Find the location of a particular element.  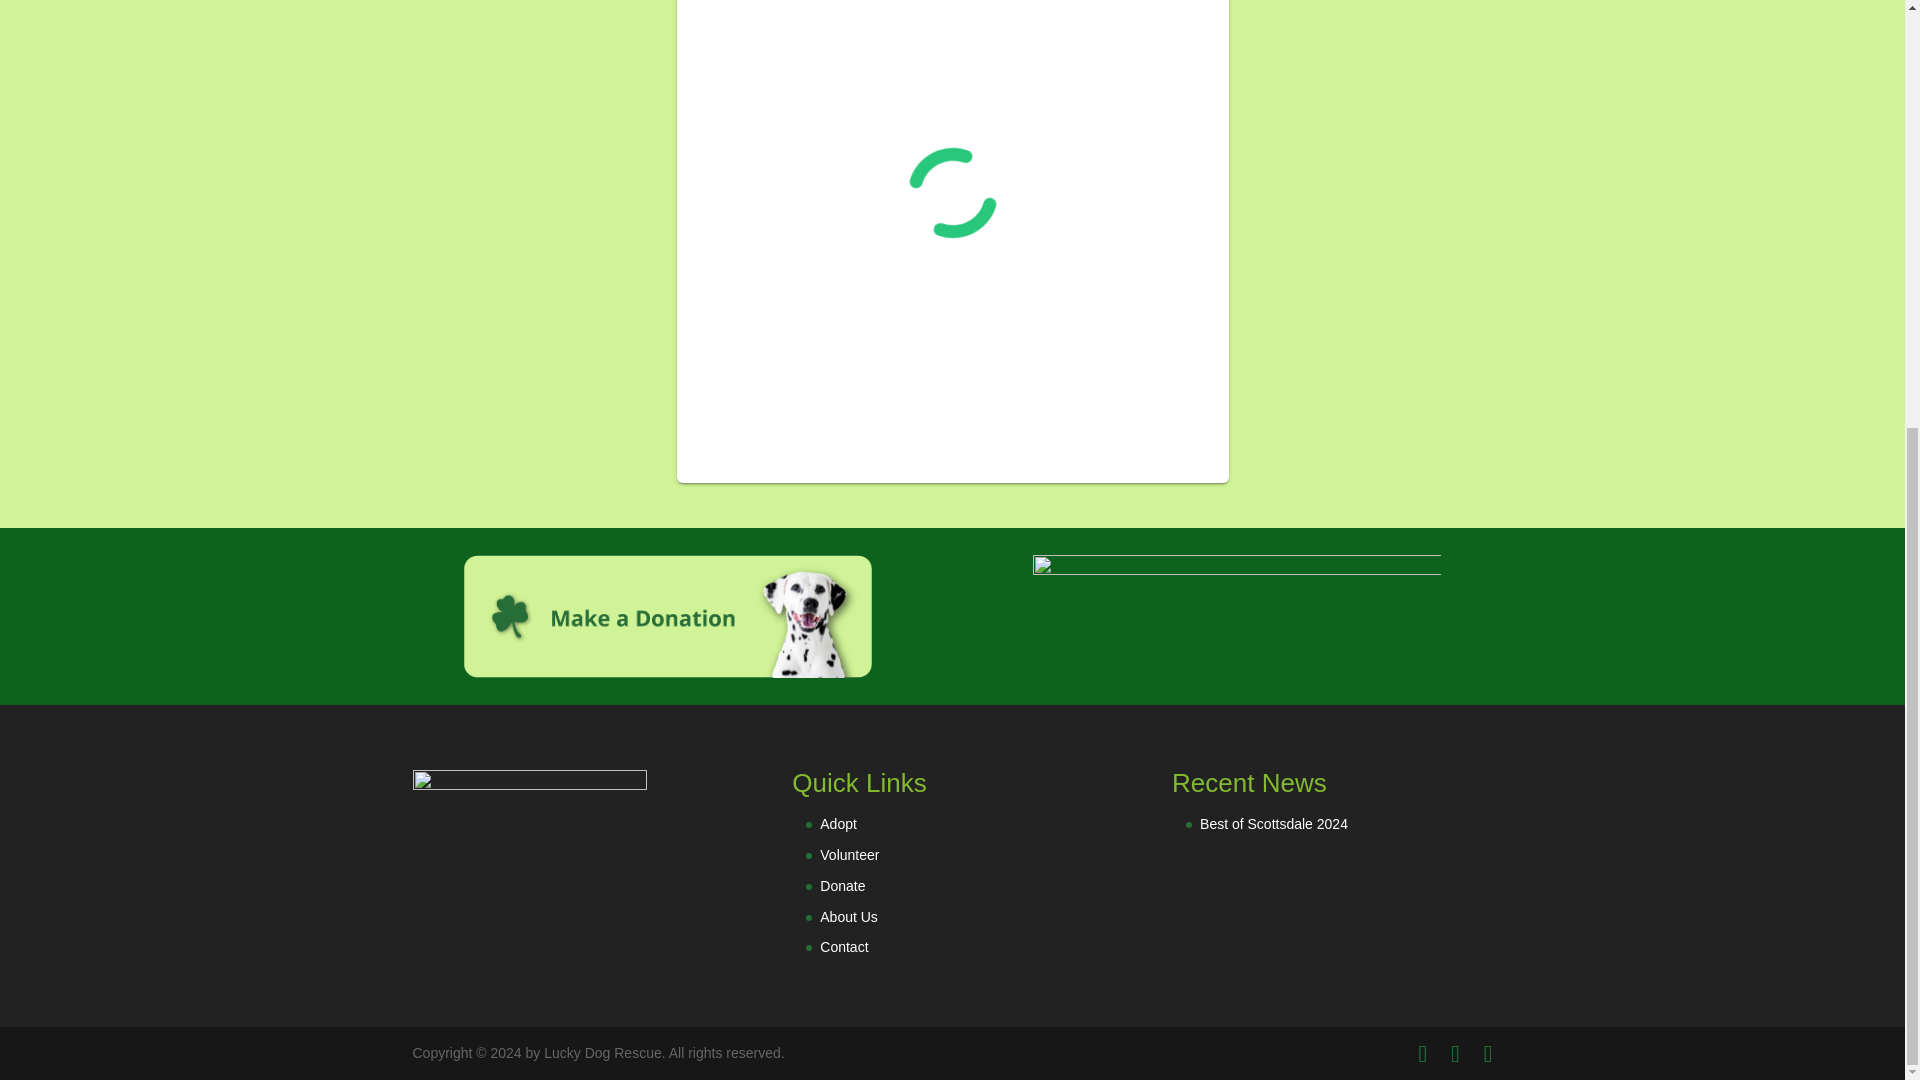

Contact is located at coordinates (843, 946).